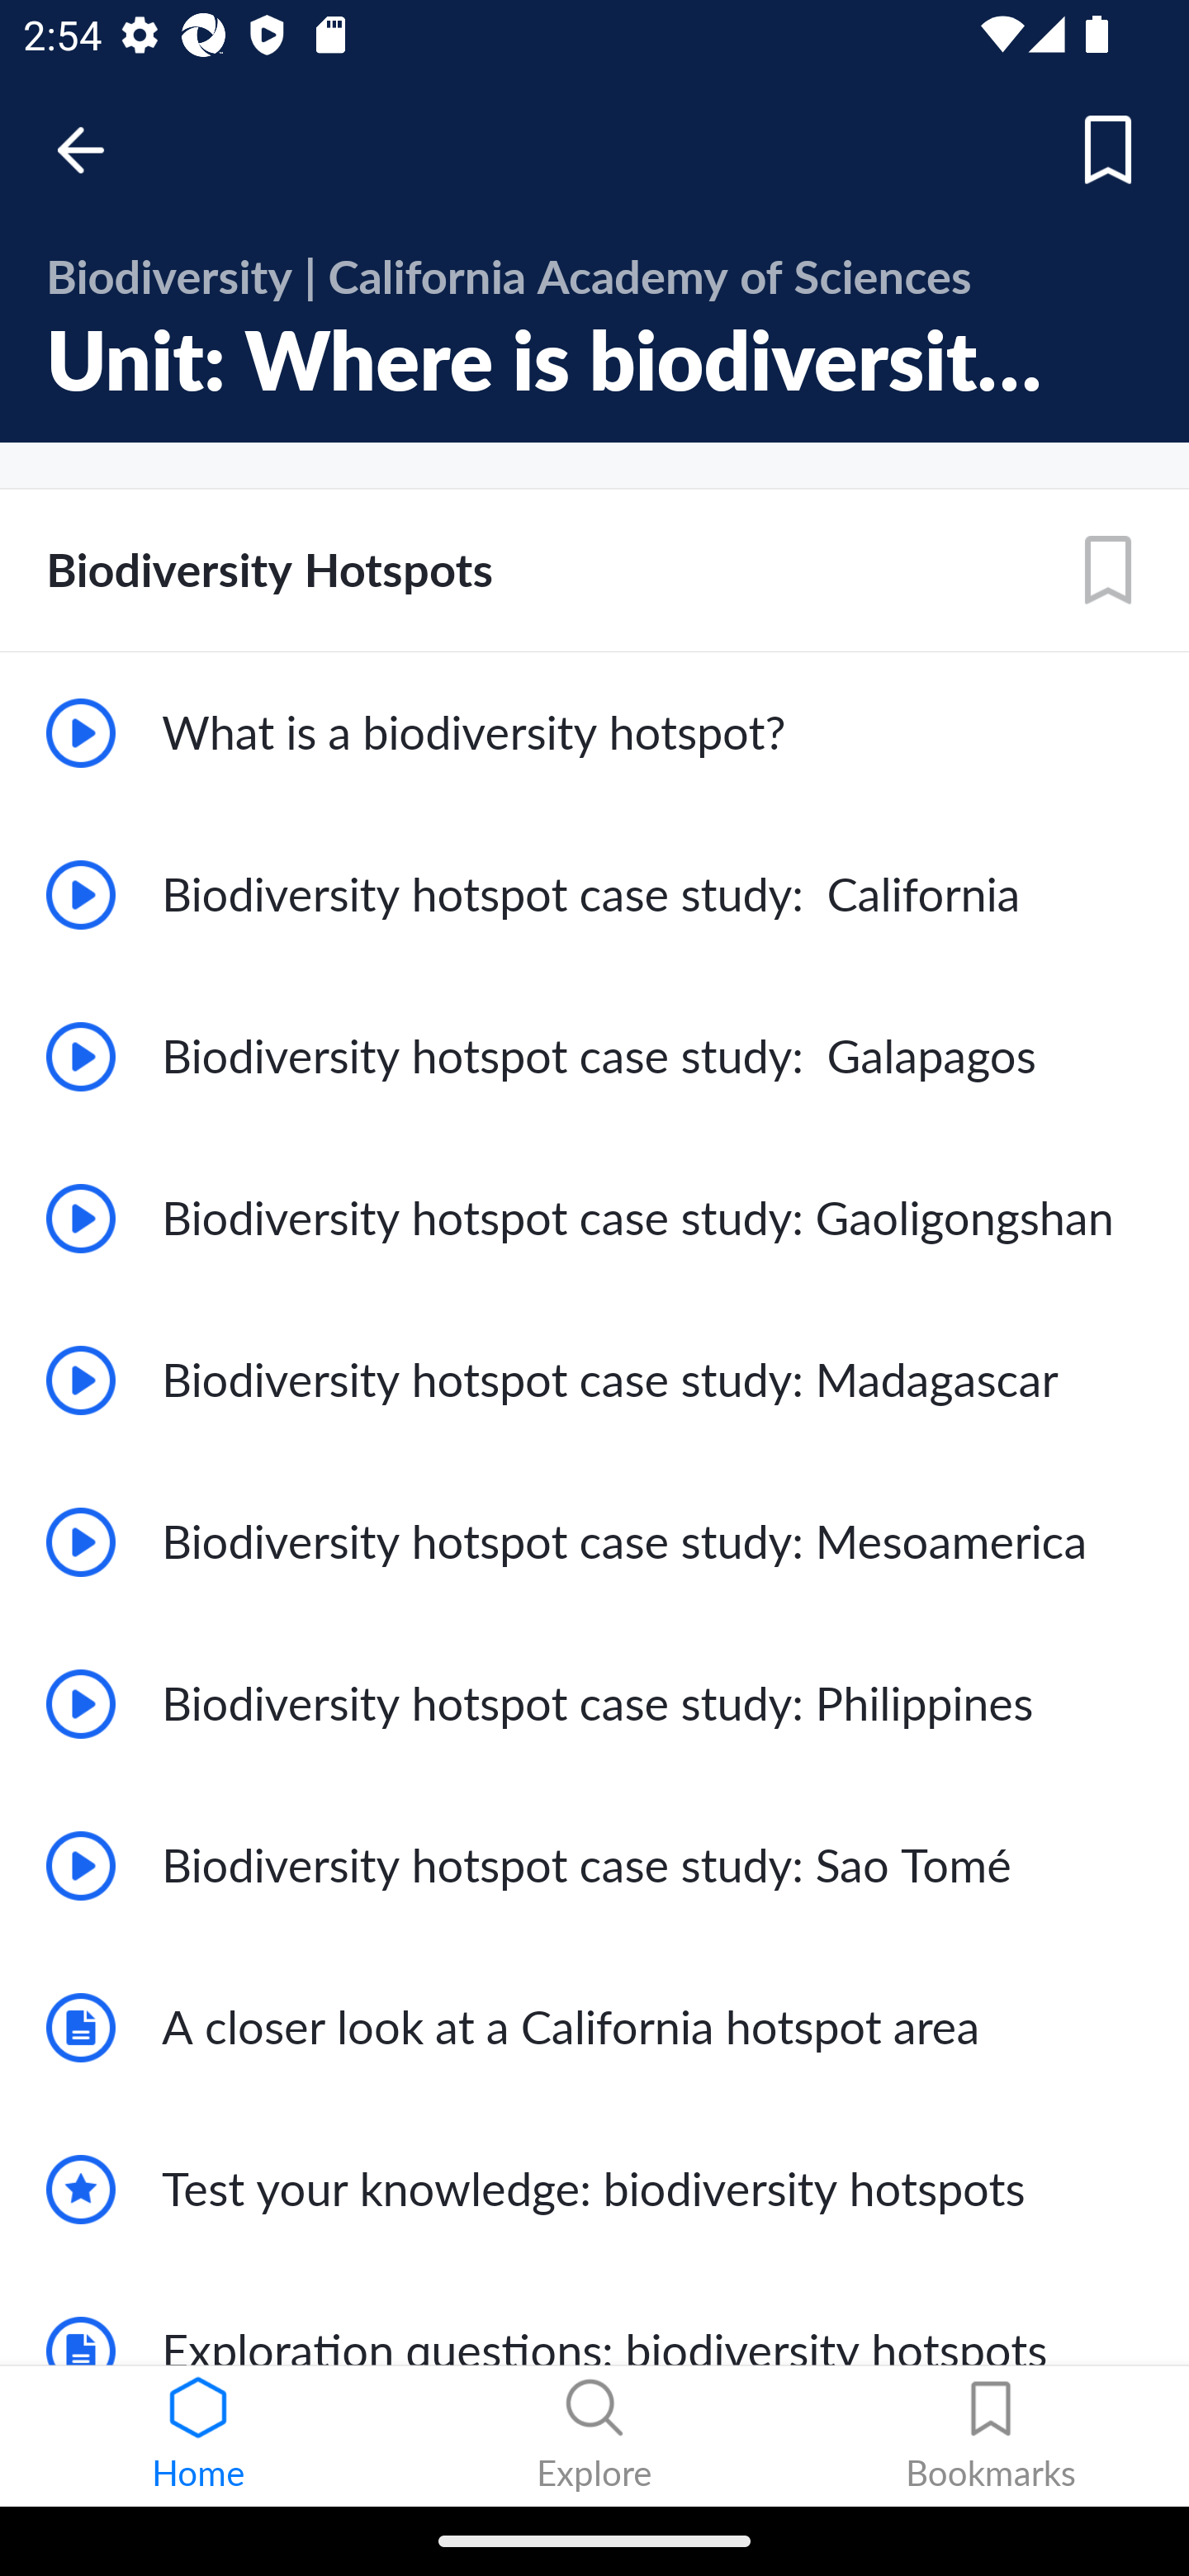 Image resolution: width=1189 pixels, height=2576 pixels. Describe the element at coordinates (594, 2190) in the screenshot. I see `Test your knowledge: biodiversity hotspots` at that location.